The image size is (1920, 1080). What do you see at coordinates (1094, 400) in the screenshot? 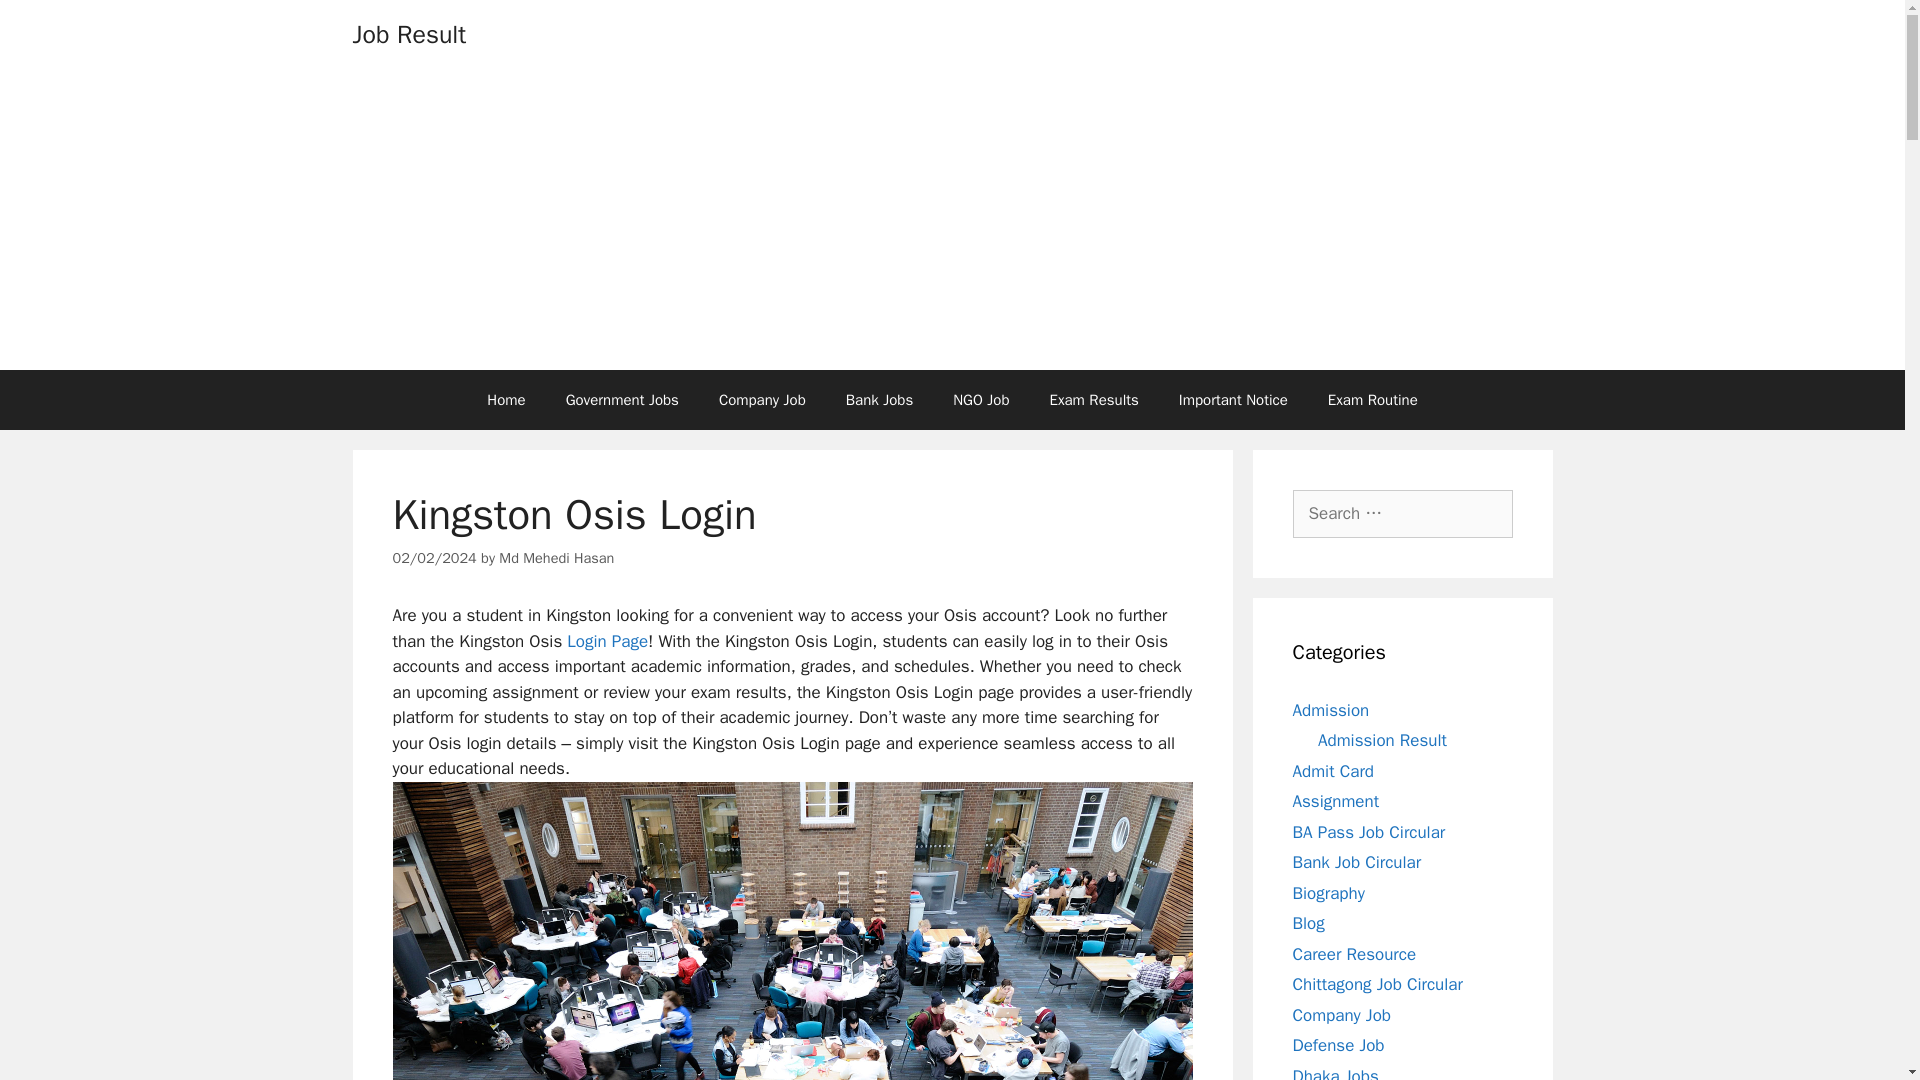
I see `Exam Results` at bounding box center [1094, 400].